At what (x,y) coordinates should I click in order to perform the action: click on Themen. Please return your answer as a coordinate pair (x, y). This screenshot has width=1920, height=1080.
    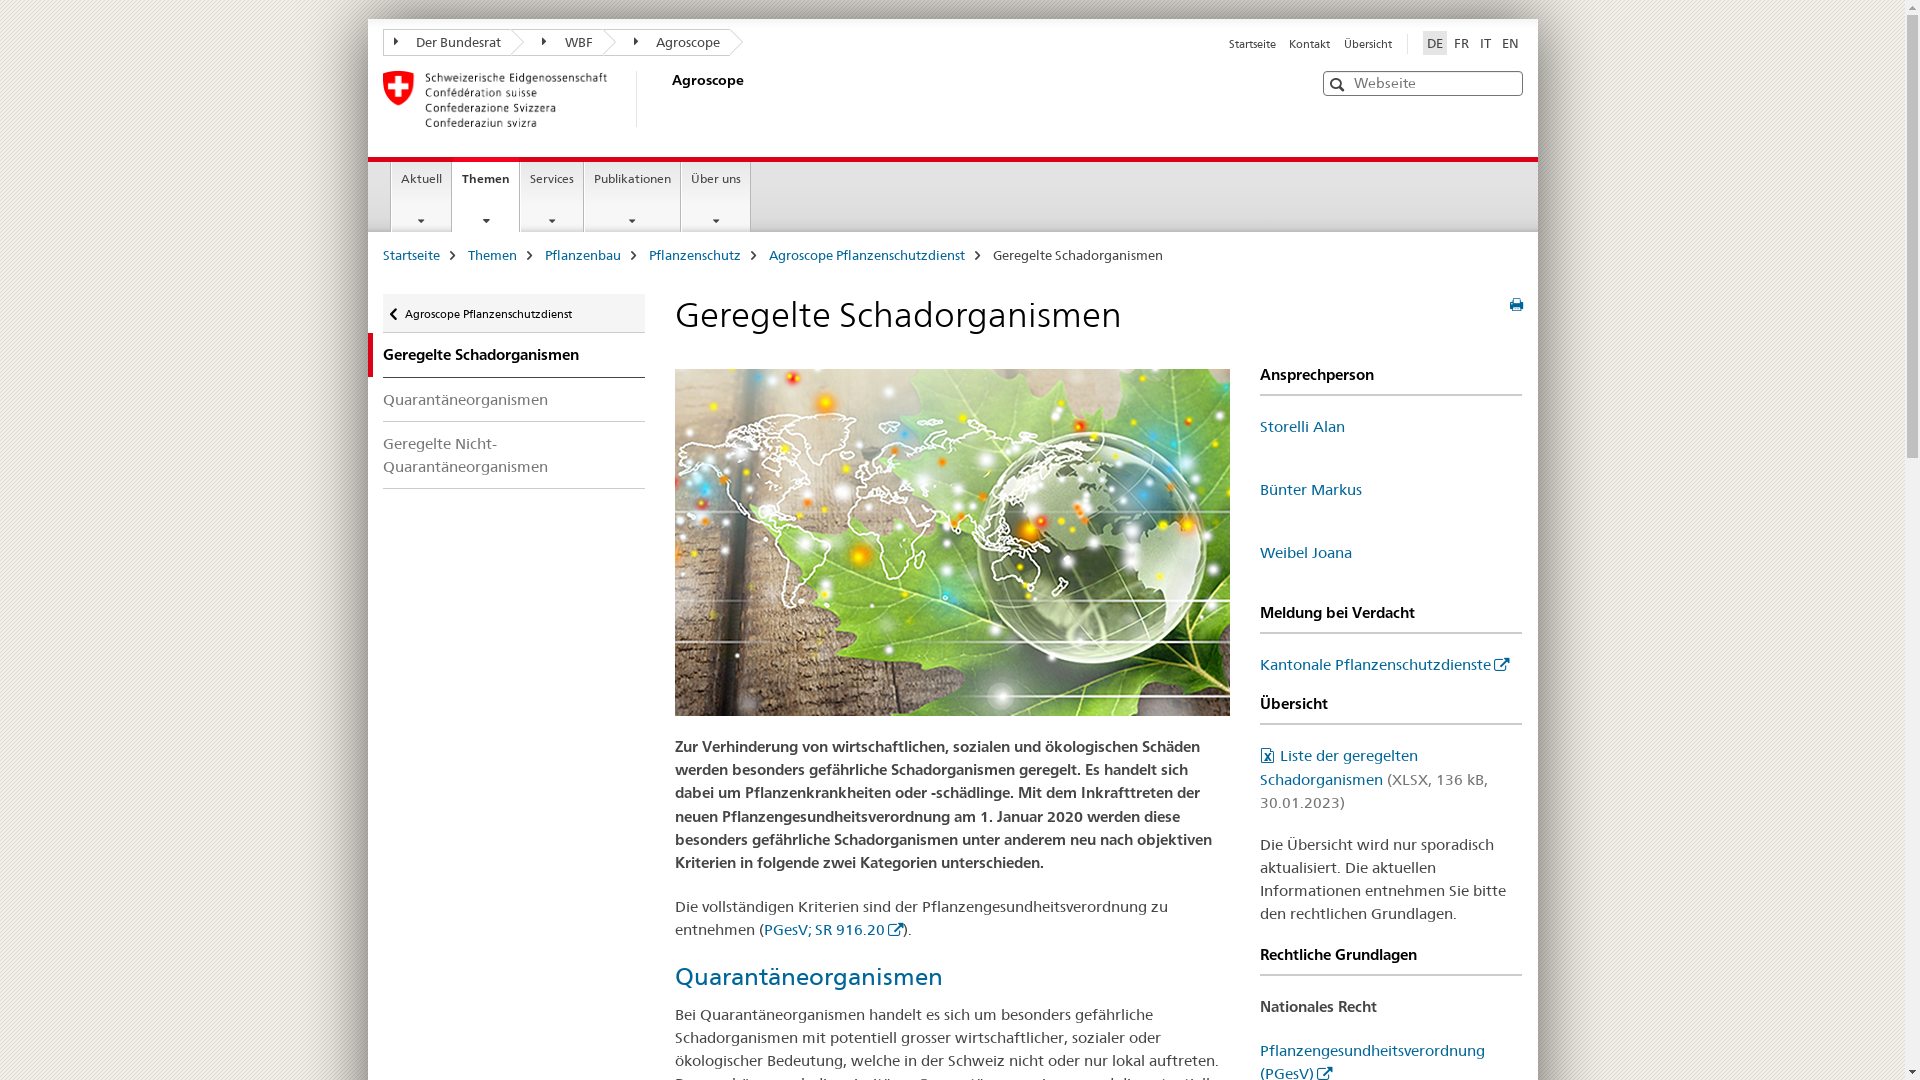
    Looking at the image, I should click on (492, 255).